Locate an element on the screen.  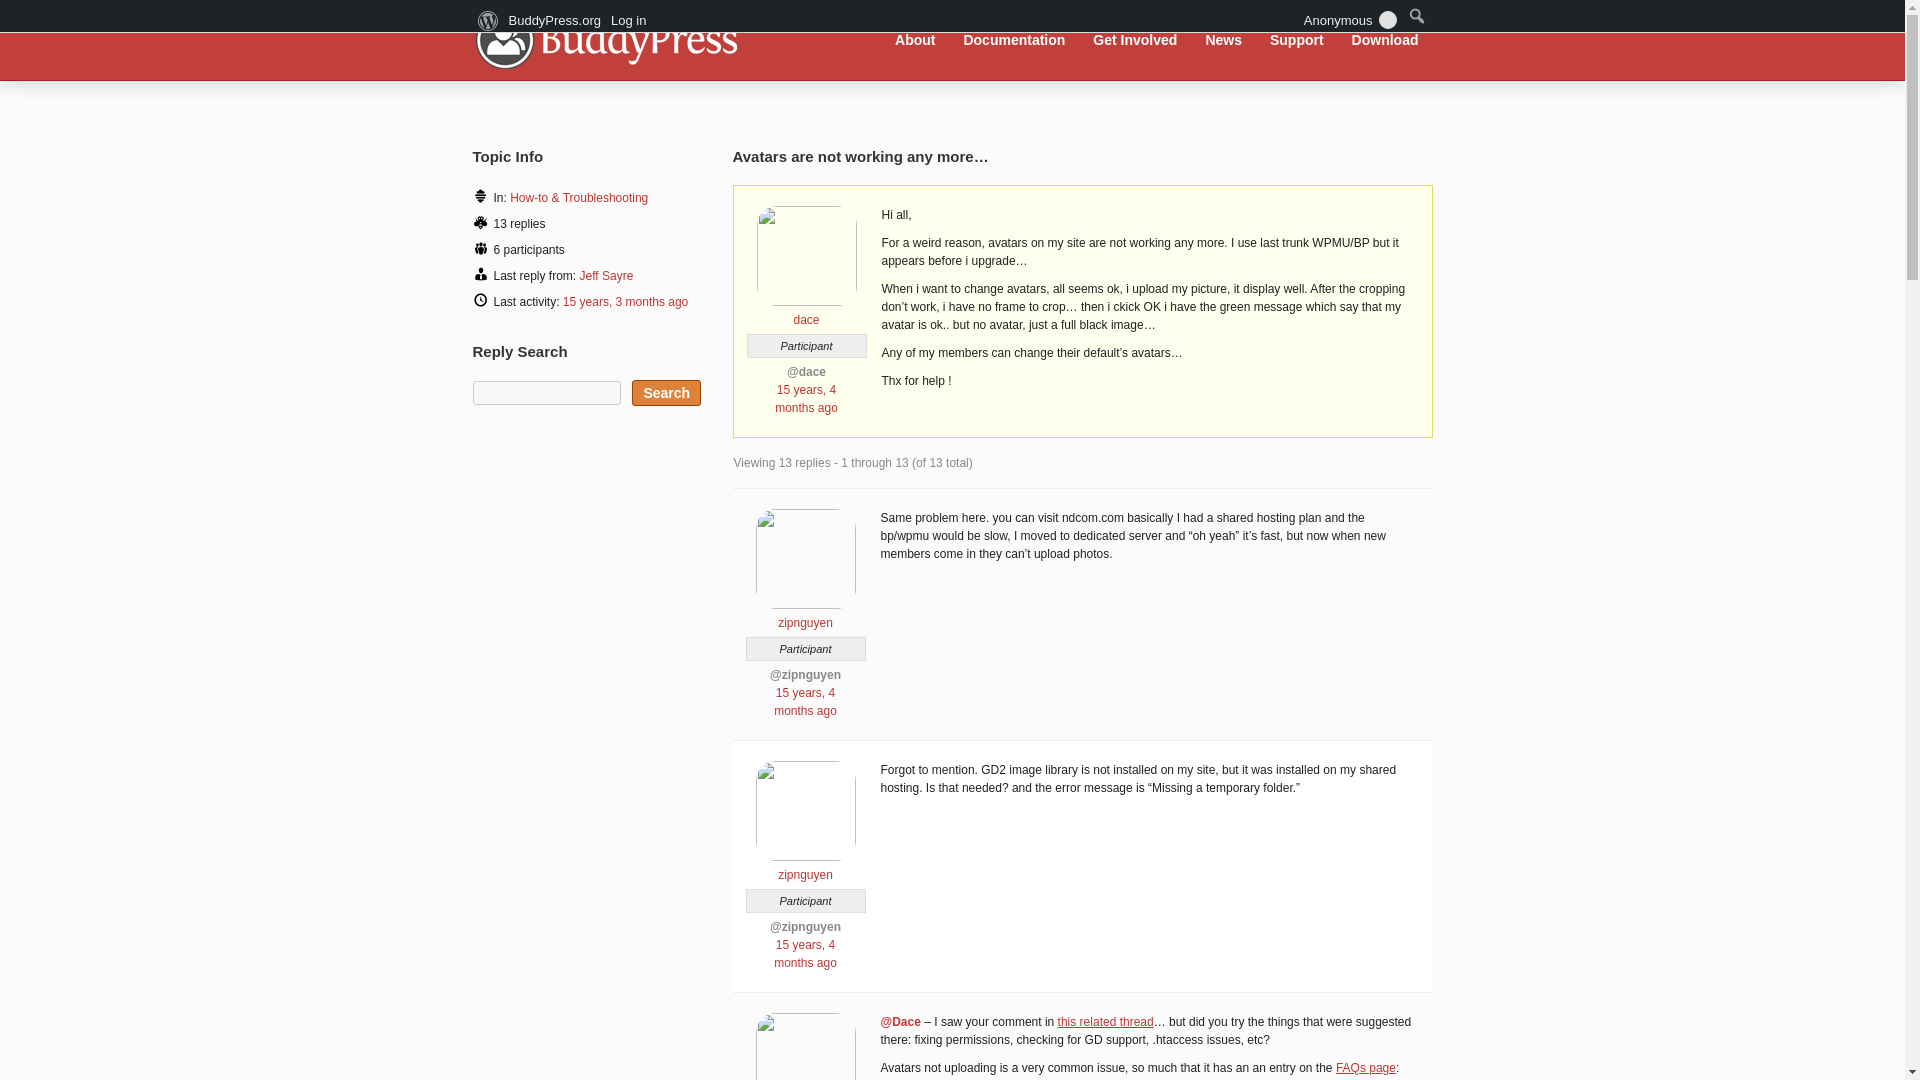
Download is located at coordinates (1385, 40).